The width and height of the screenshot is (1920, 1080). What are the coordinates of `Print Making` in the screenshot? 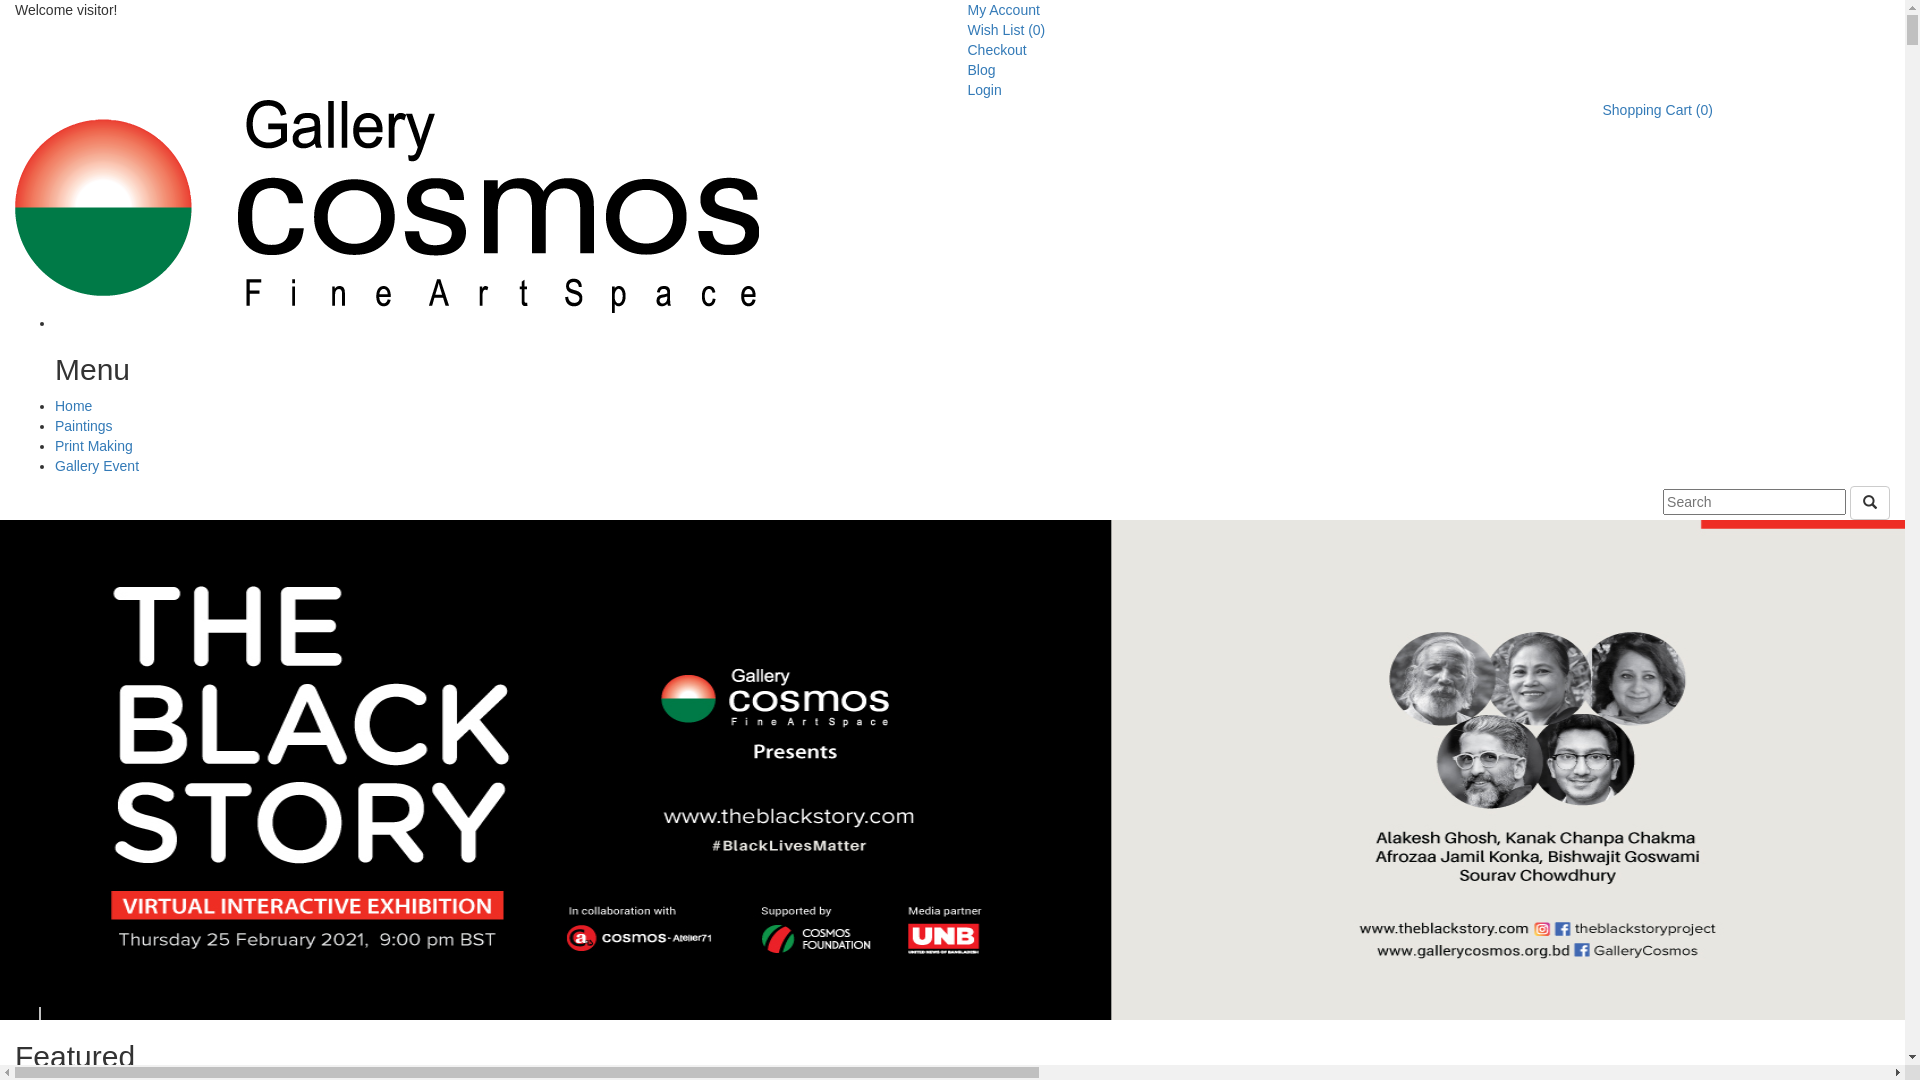 It's located at (94, 446).